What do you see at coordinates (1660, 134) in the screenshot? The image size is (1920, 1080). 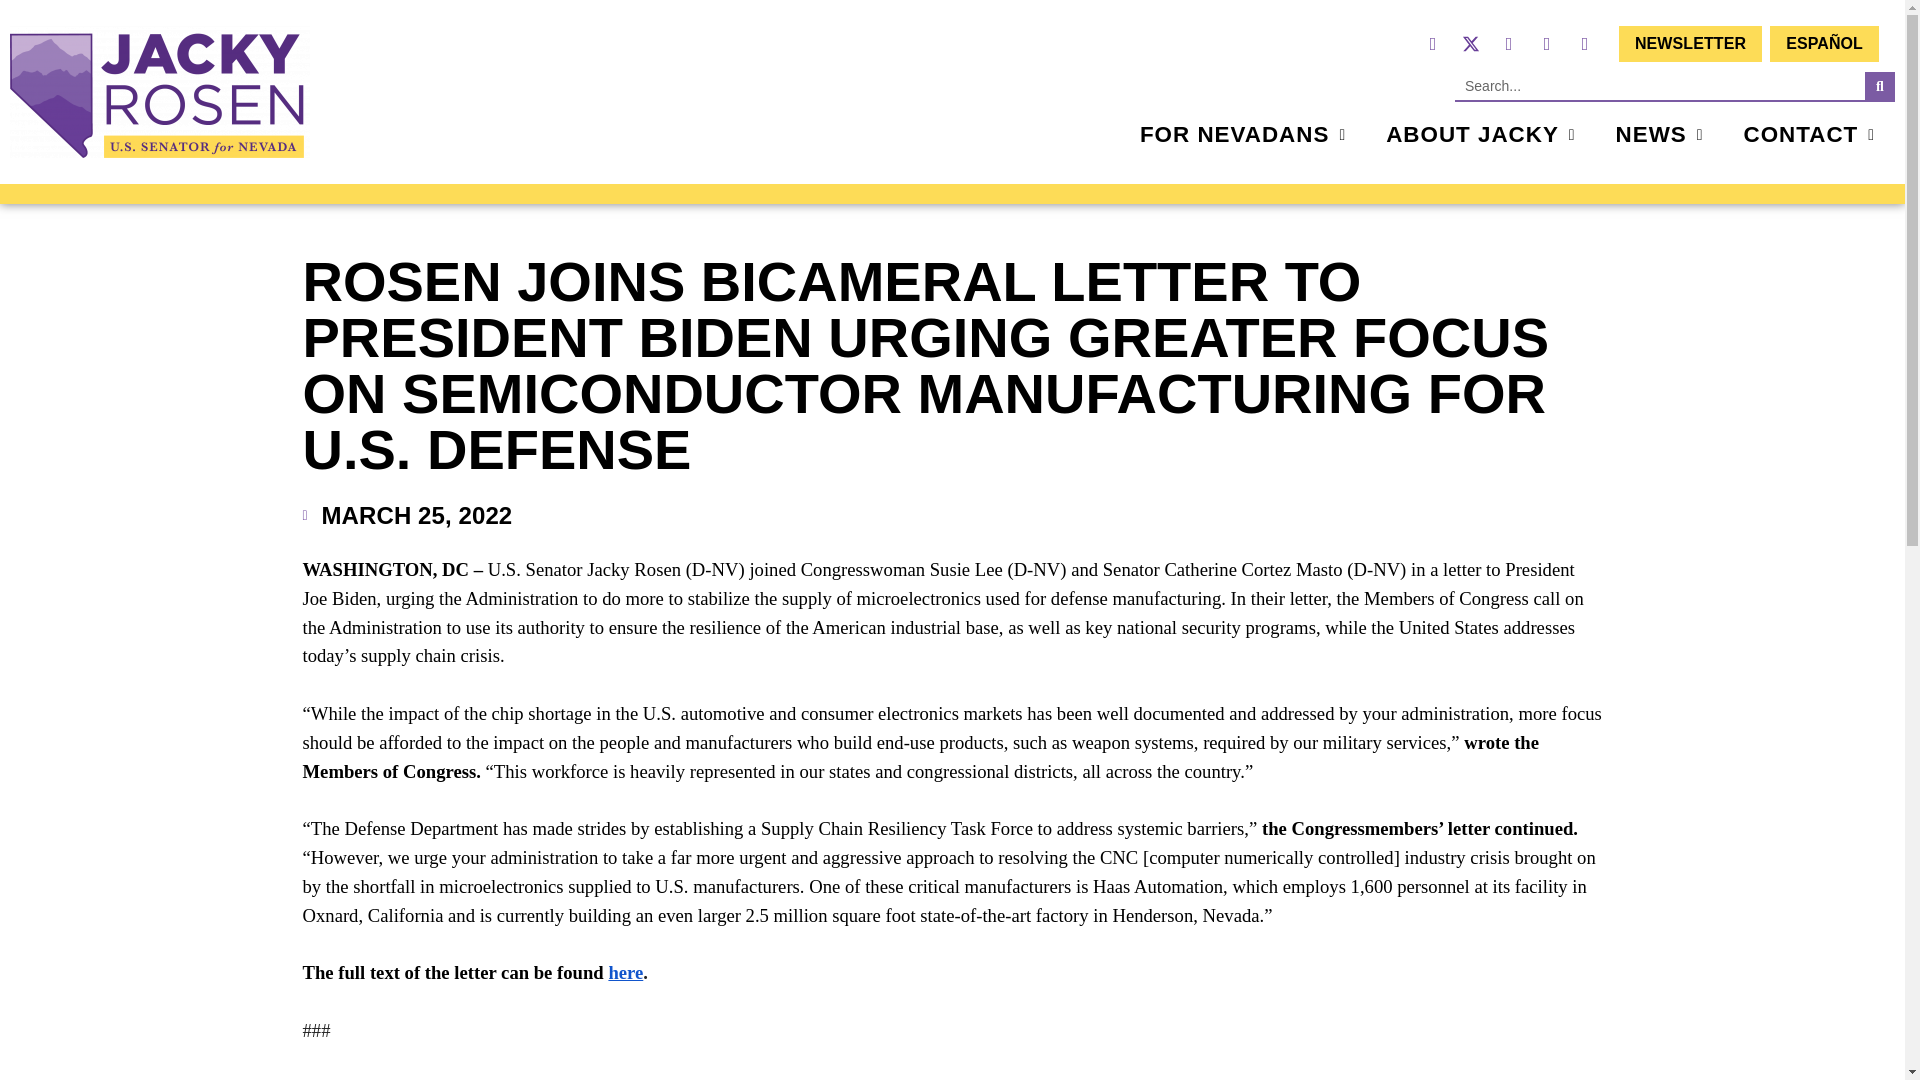 I see `NEWS` at bounding box center [1660, 134].